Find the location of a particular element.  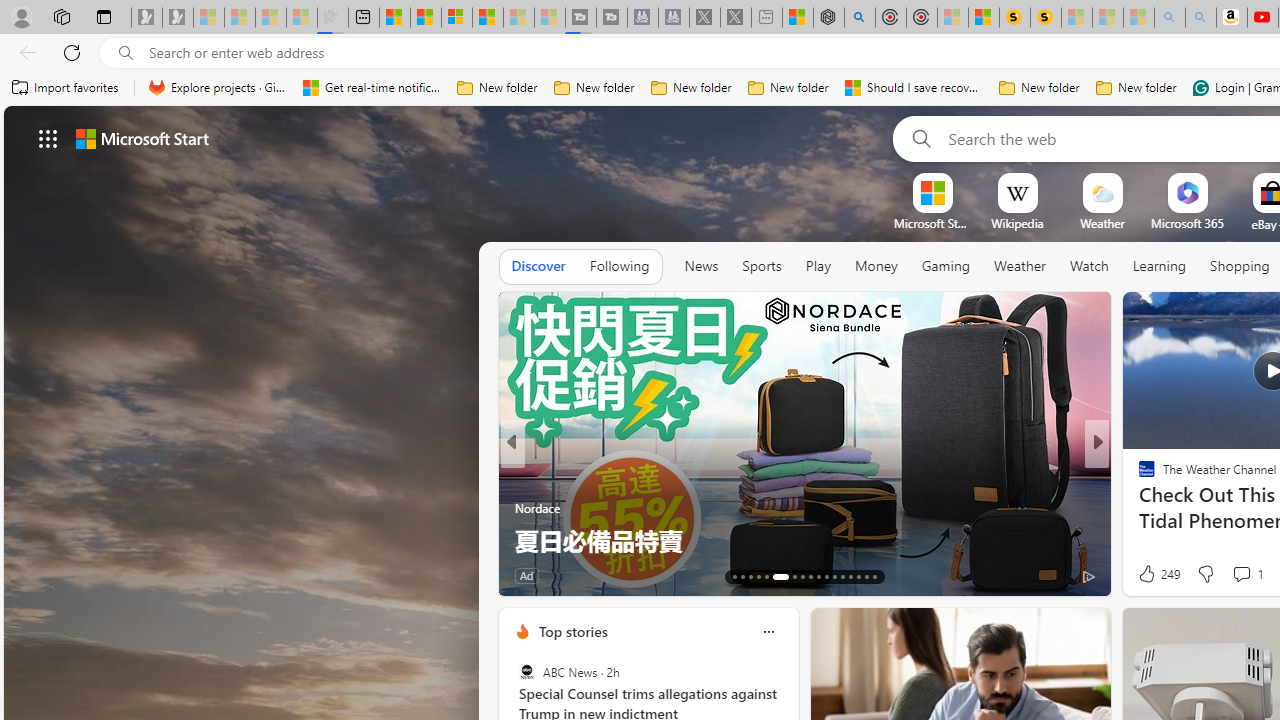

Refresh is located at coordinates (72, 52).